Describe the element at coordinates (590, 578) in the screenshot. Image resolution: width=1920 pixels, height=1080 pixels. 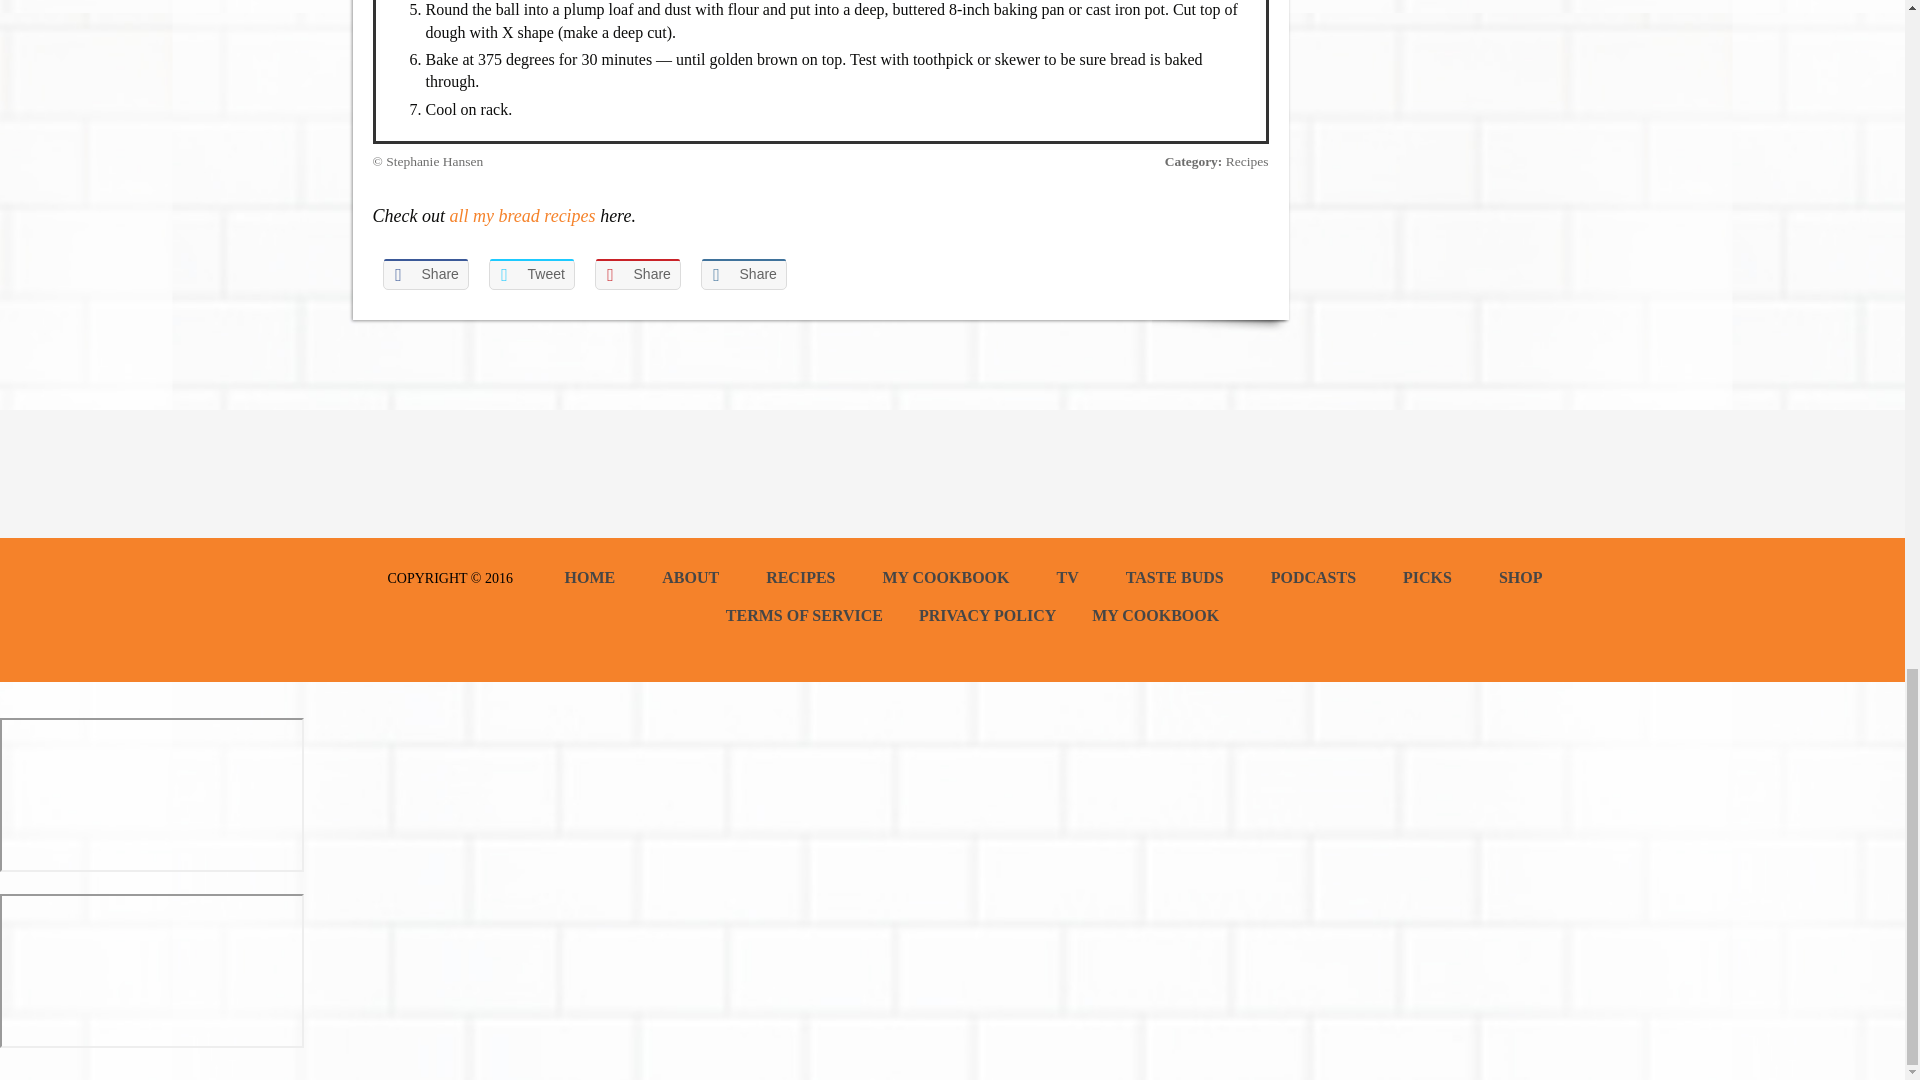
I see `HOME` at that location.